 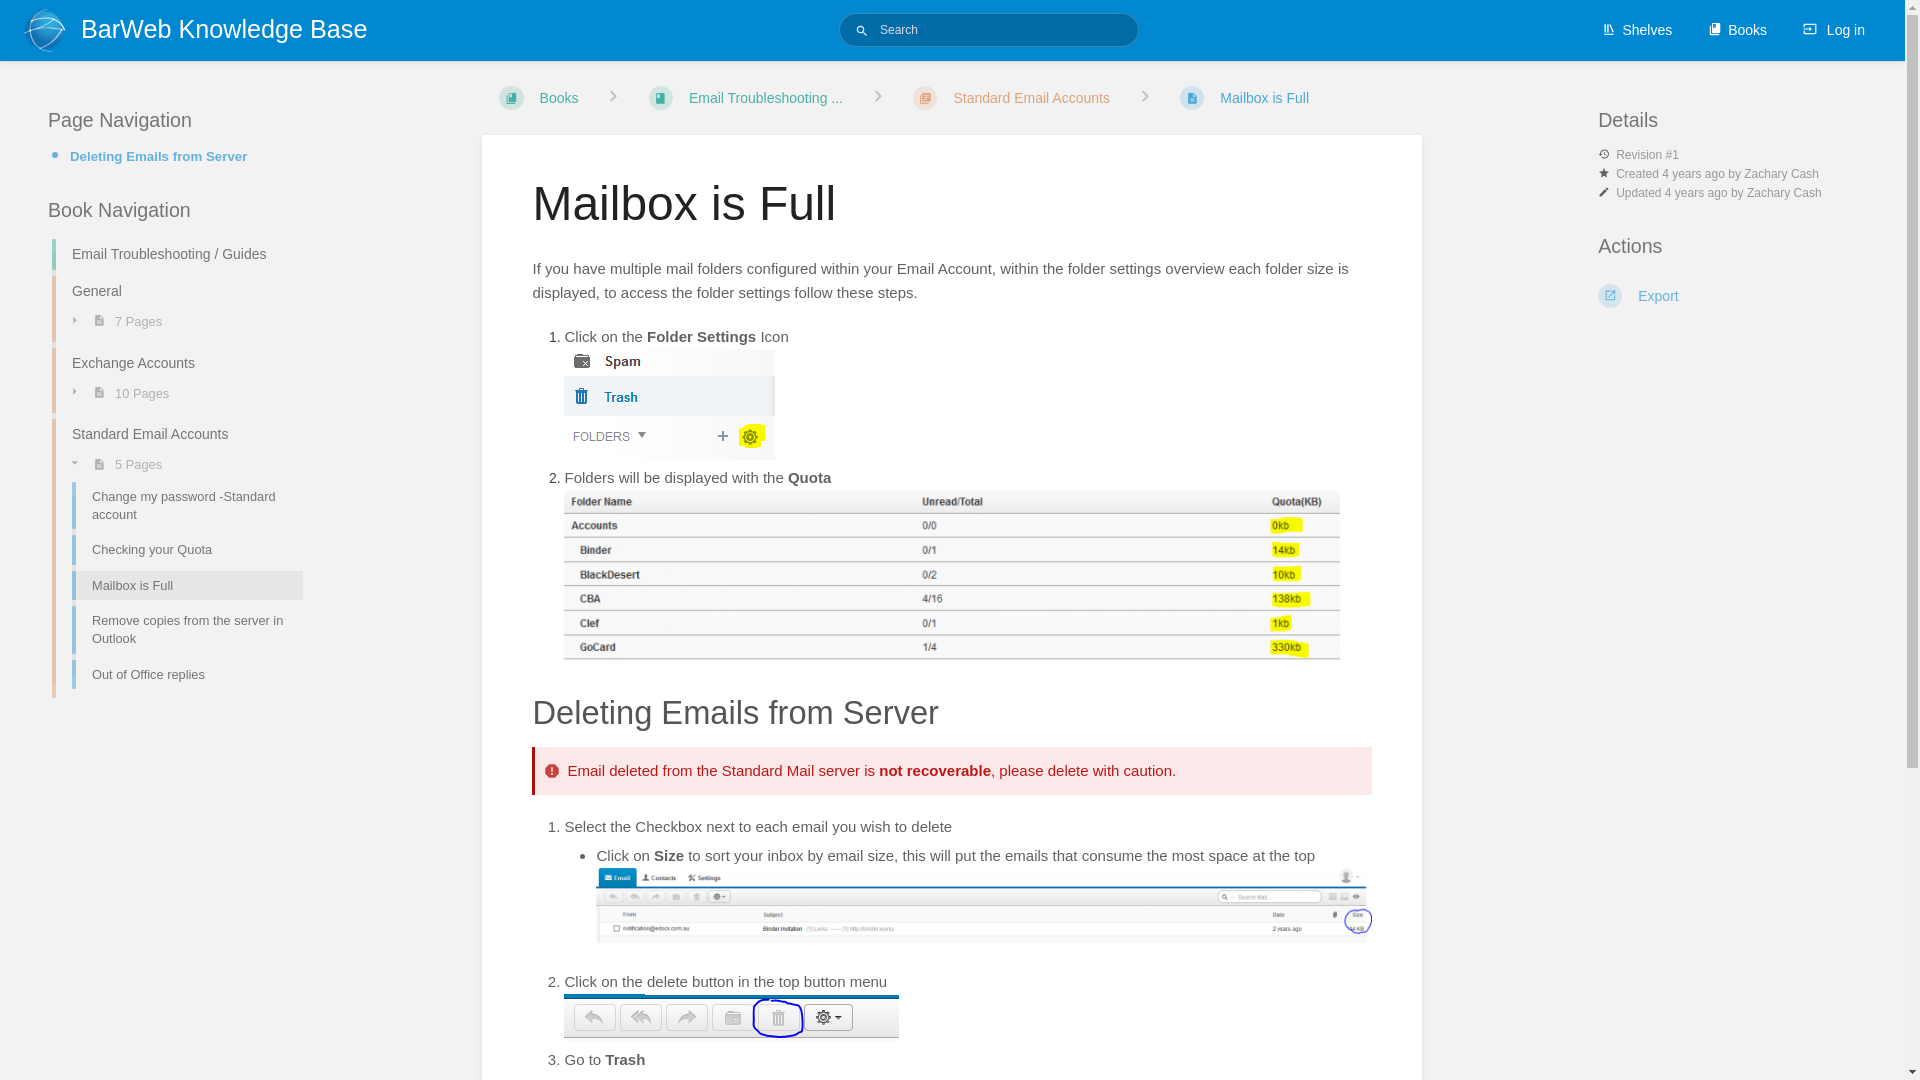 I want to click on Zachary Cash, so click(x=1784, y=193).